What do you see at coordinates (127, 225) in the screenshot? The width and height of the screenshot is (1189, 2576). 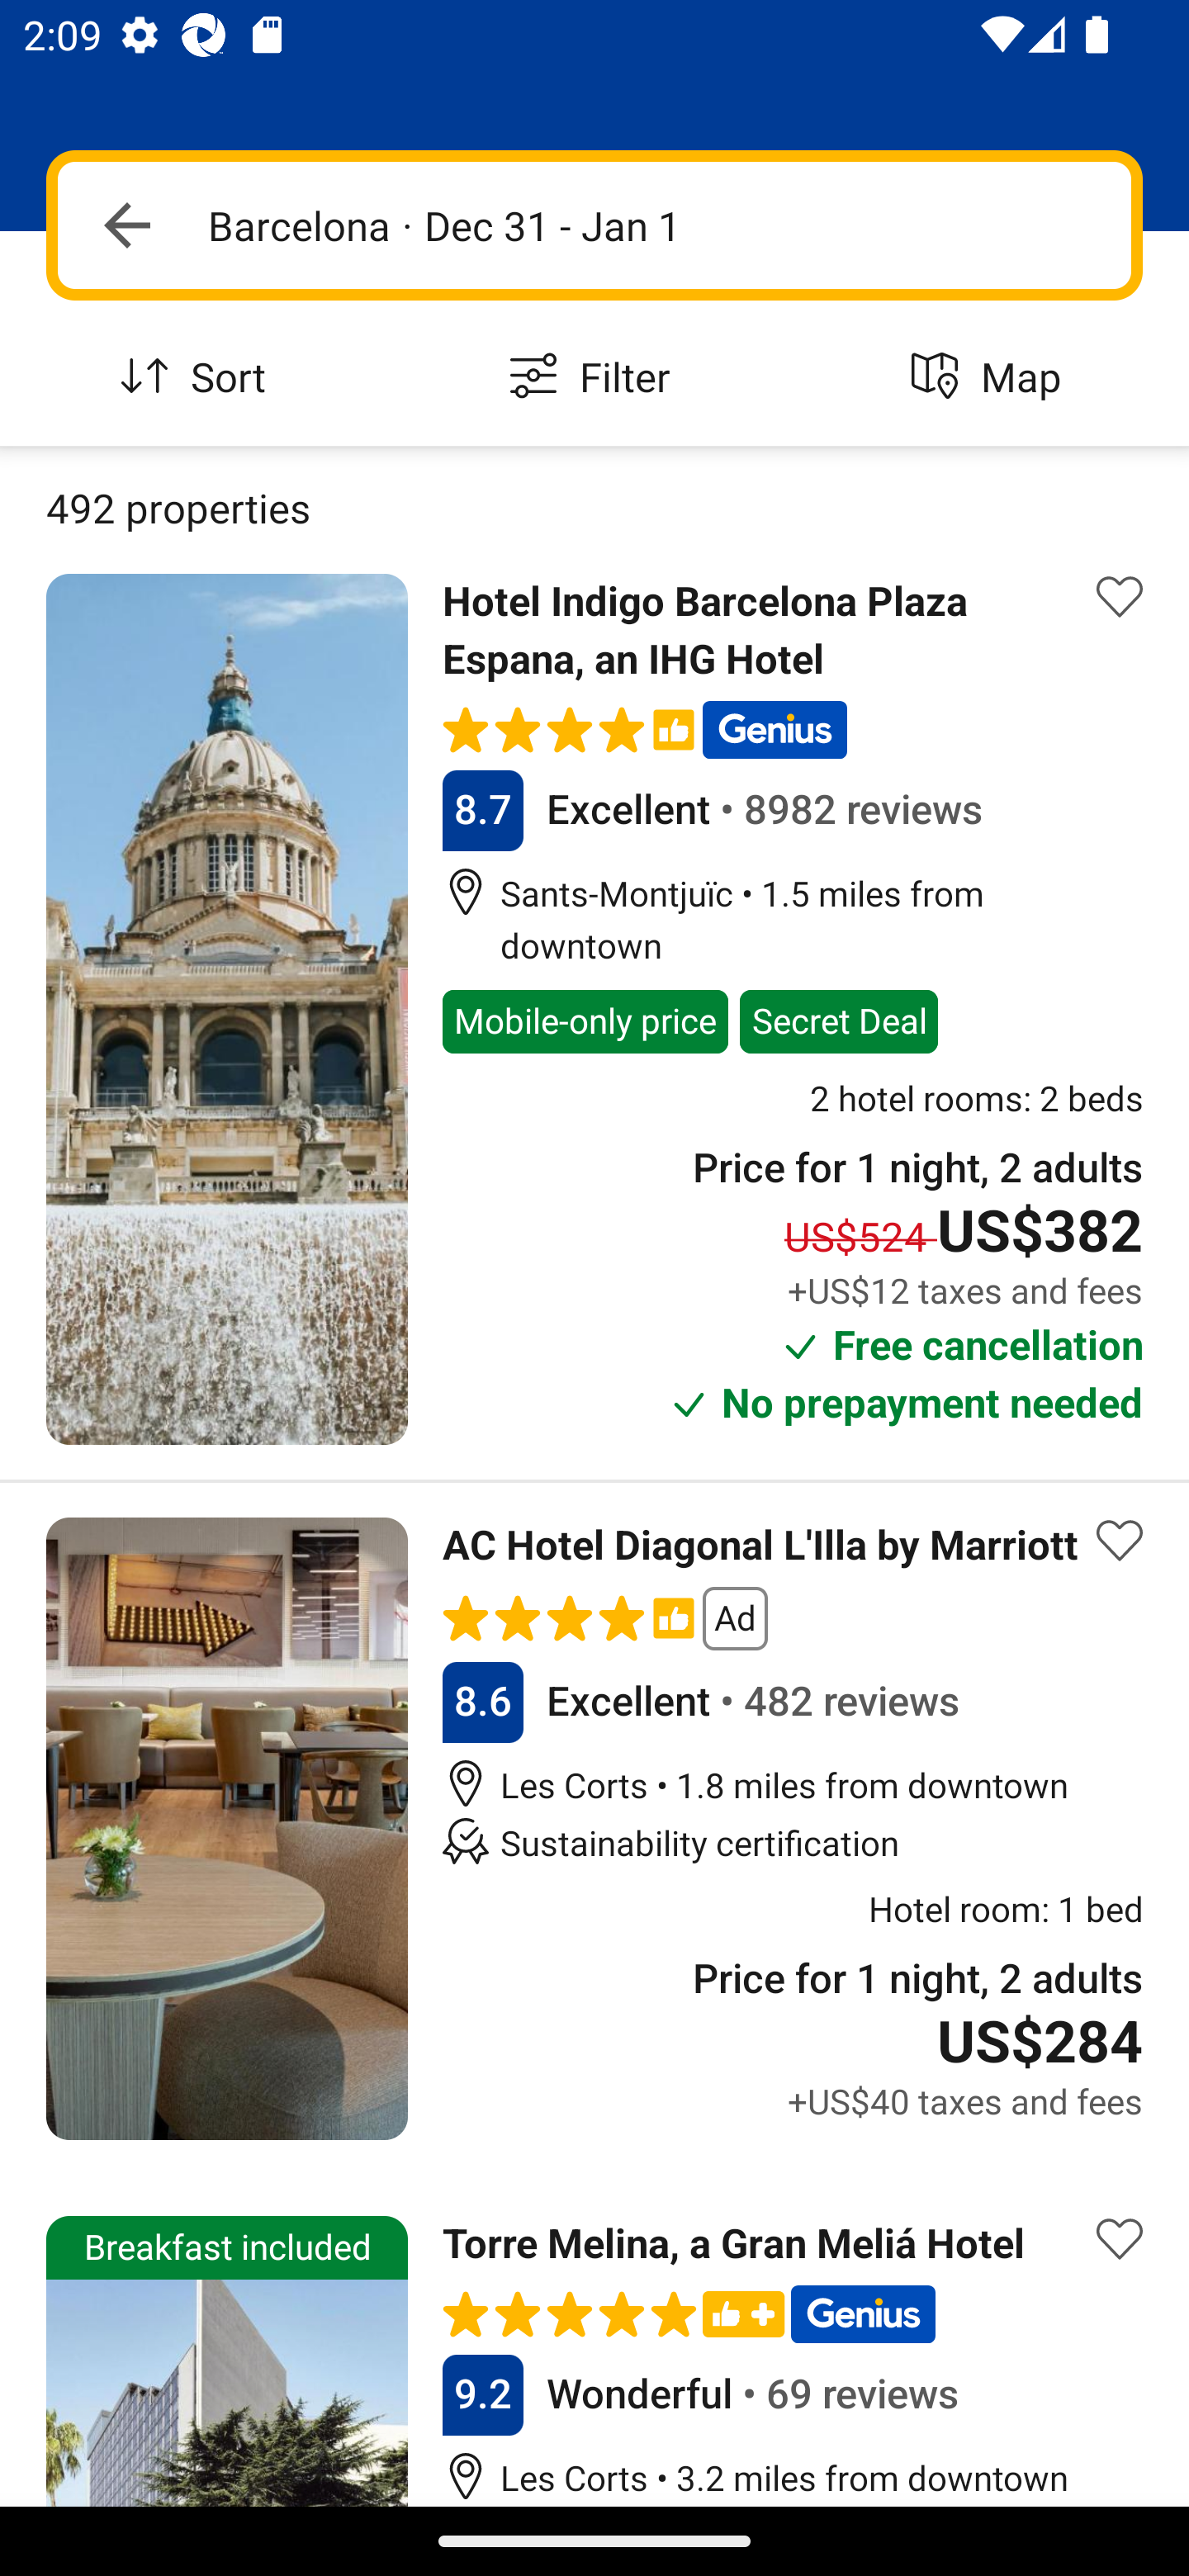 I see `Navigate up` at bounding box center [127, 225].